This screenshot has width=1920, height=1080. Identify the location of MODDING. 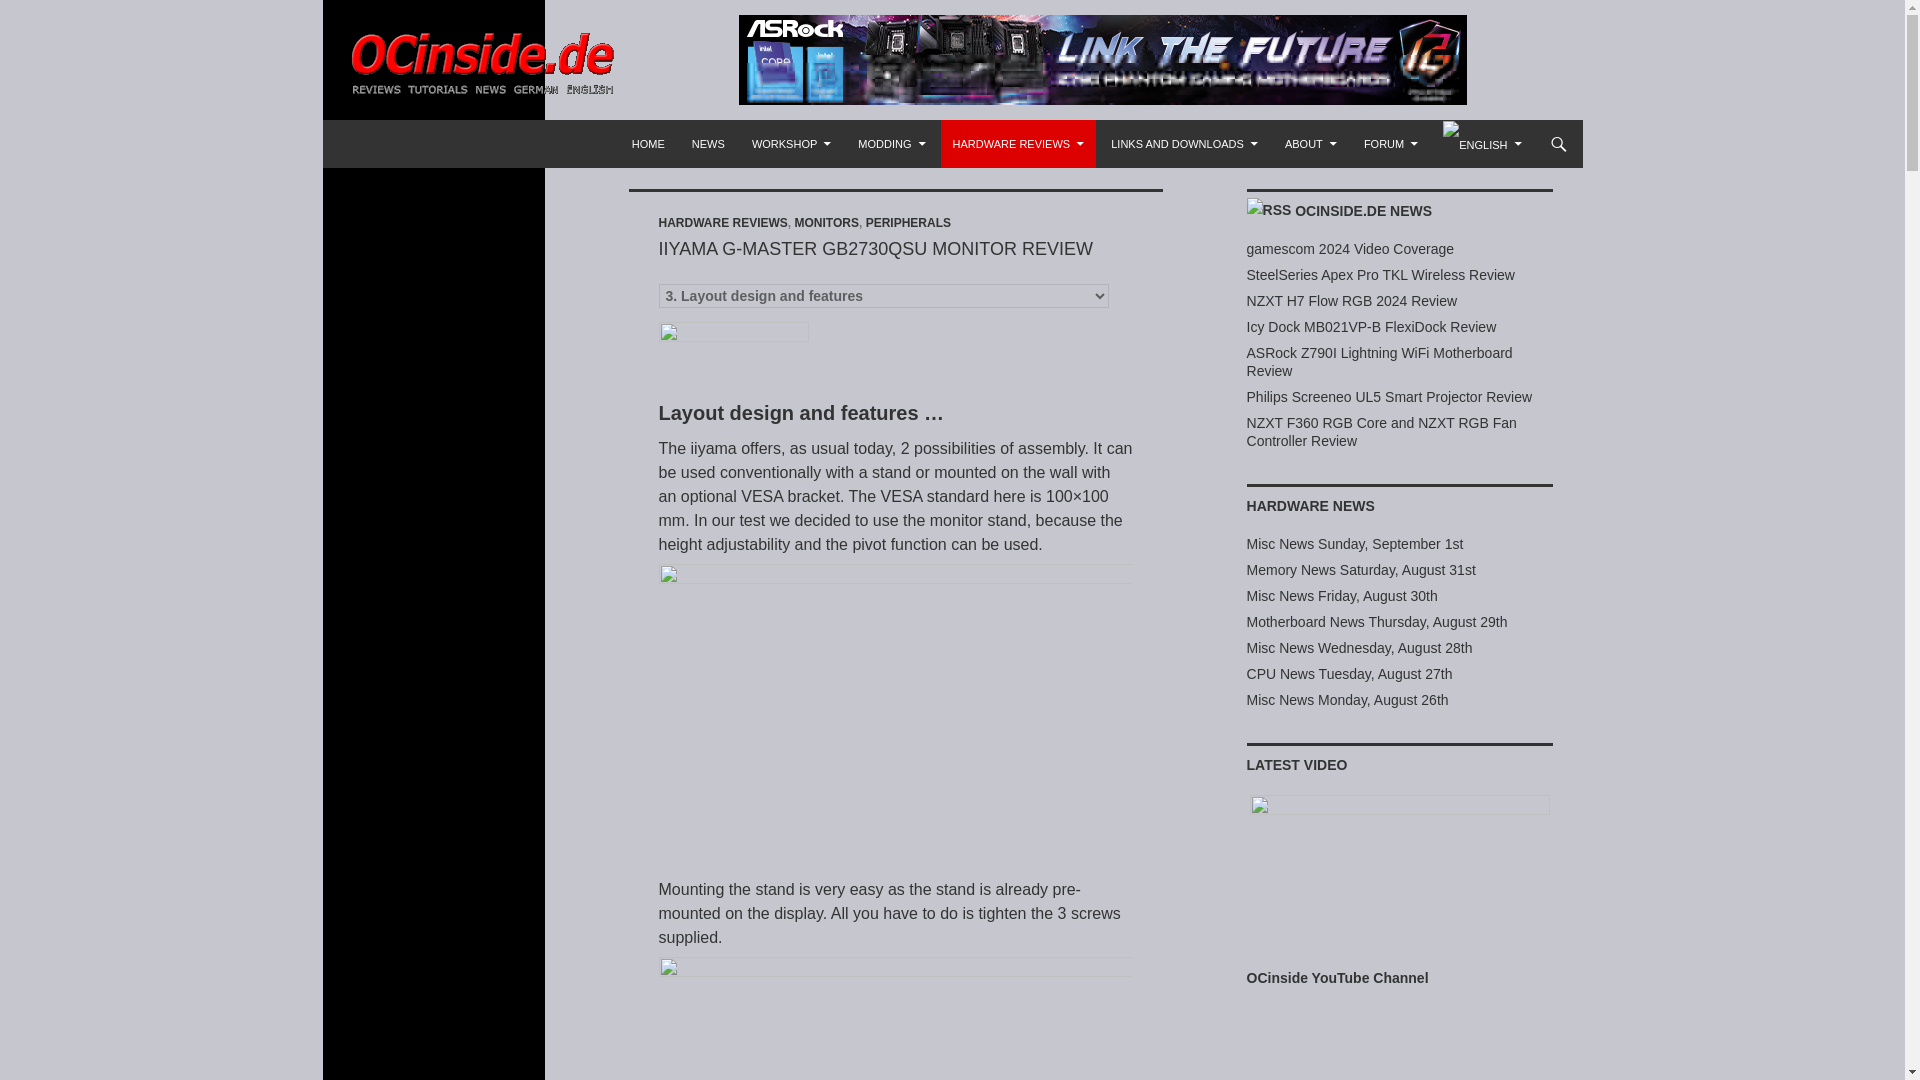
(891, 144).